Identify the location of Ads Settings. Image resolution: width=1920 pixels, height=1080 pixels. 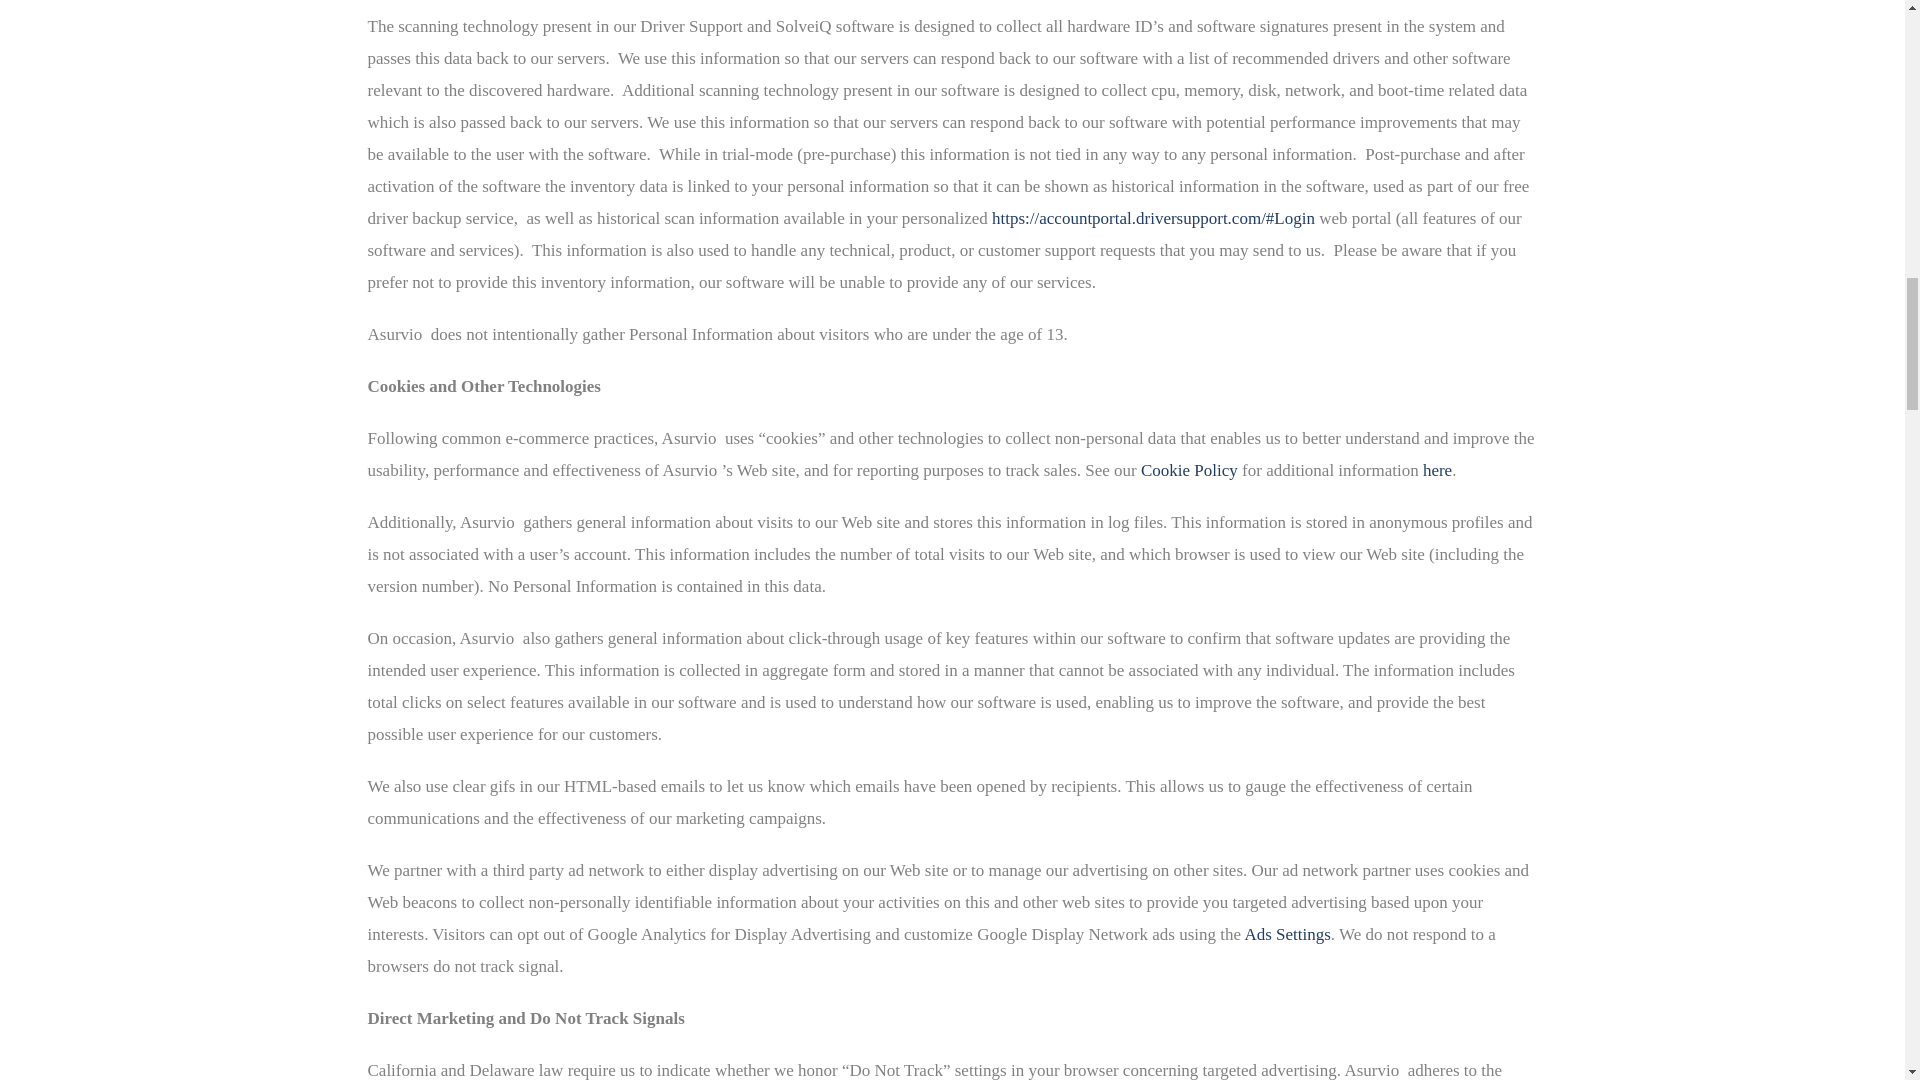
(1287, 934).